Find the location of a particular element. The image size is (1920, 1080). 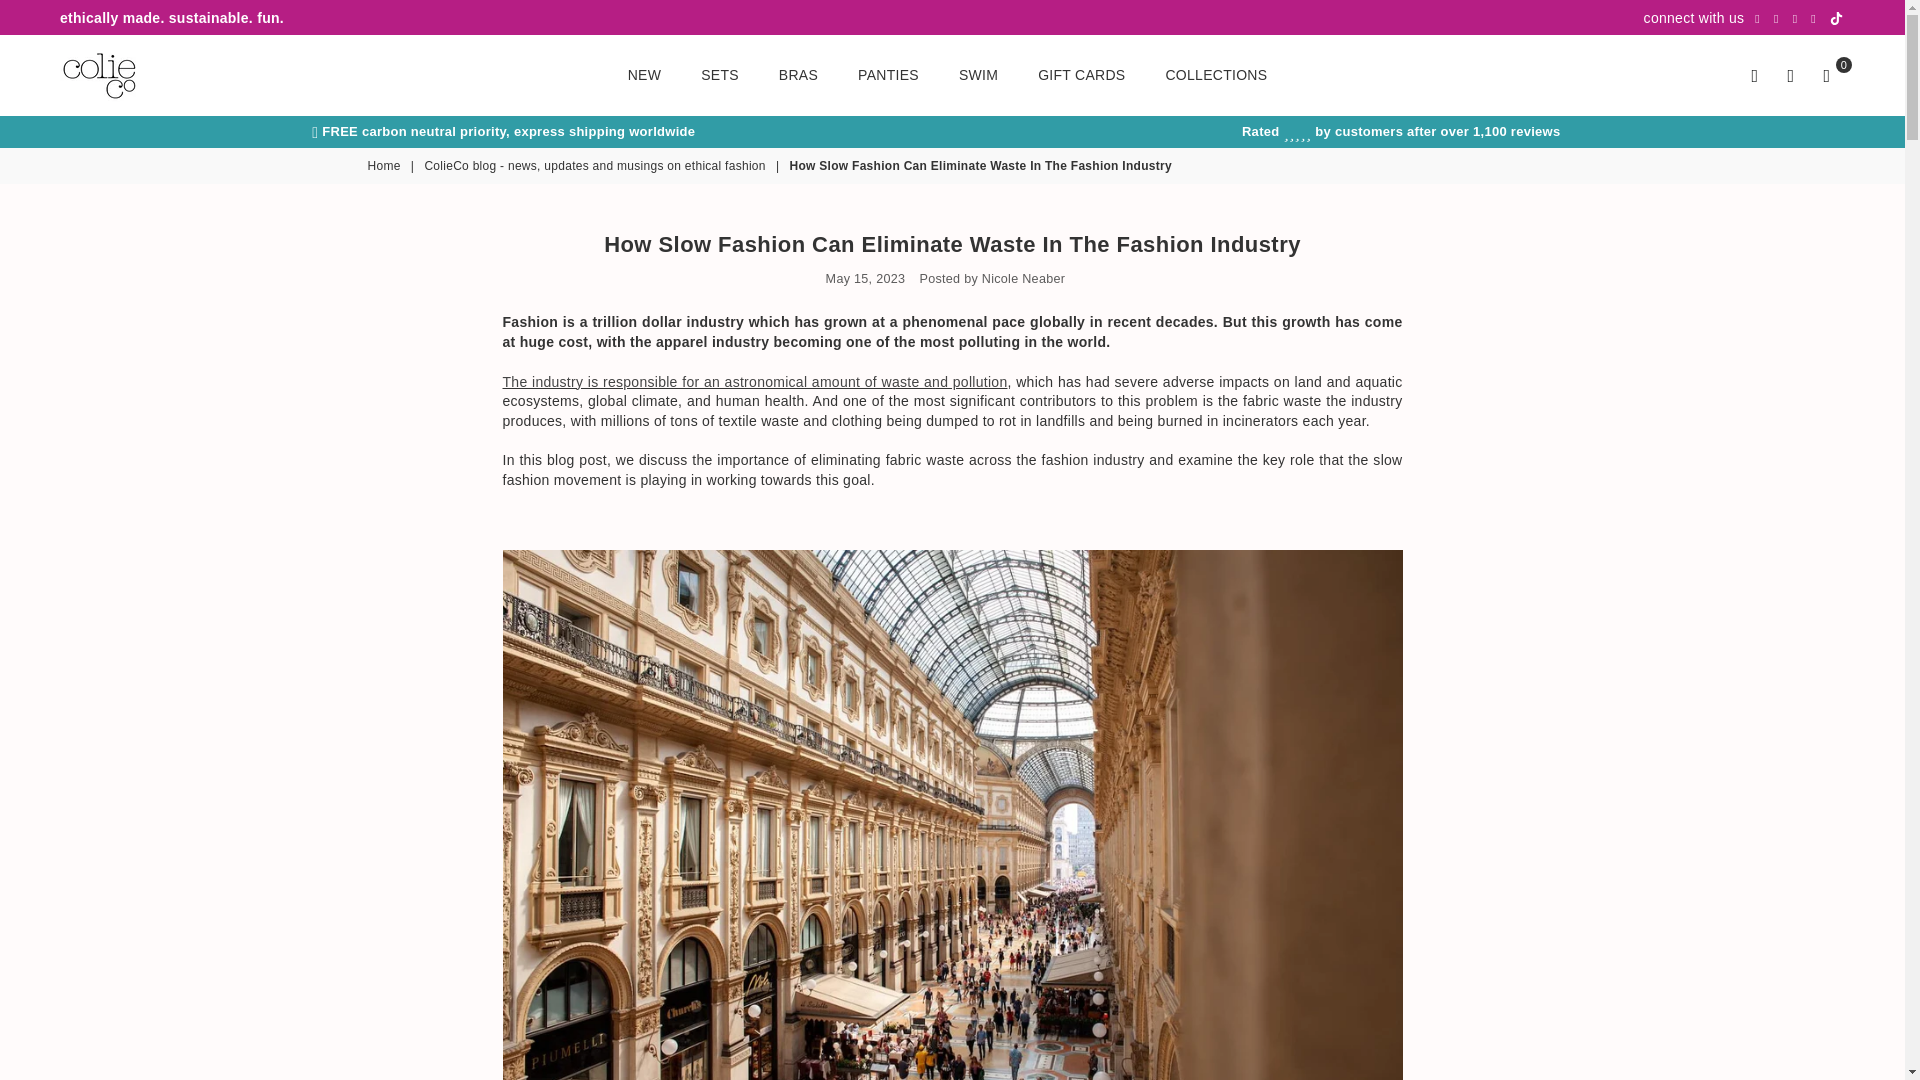

BRAS is located at coordinates (798, 75).